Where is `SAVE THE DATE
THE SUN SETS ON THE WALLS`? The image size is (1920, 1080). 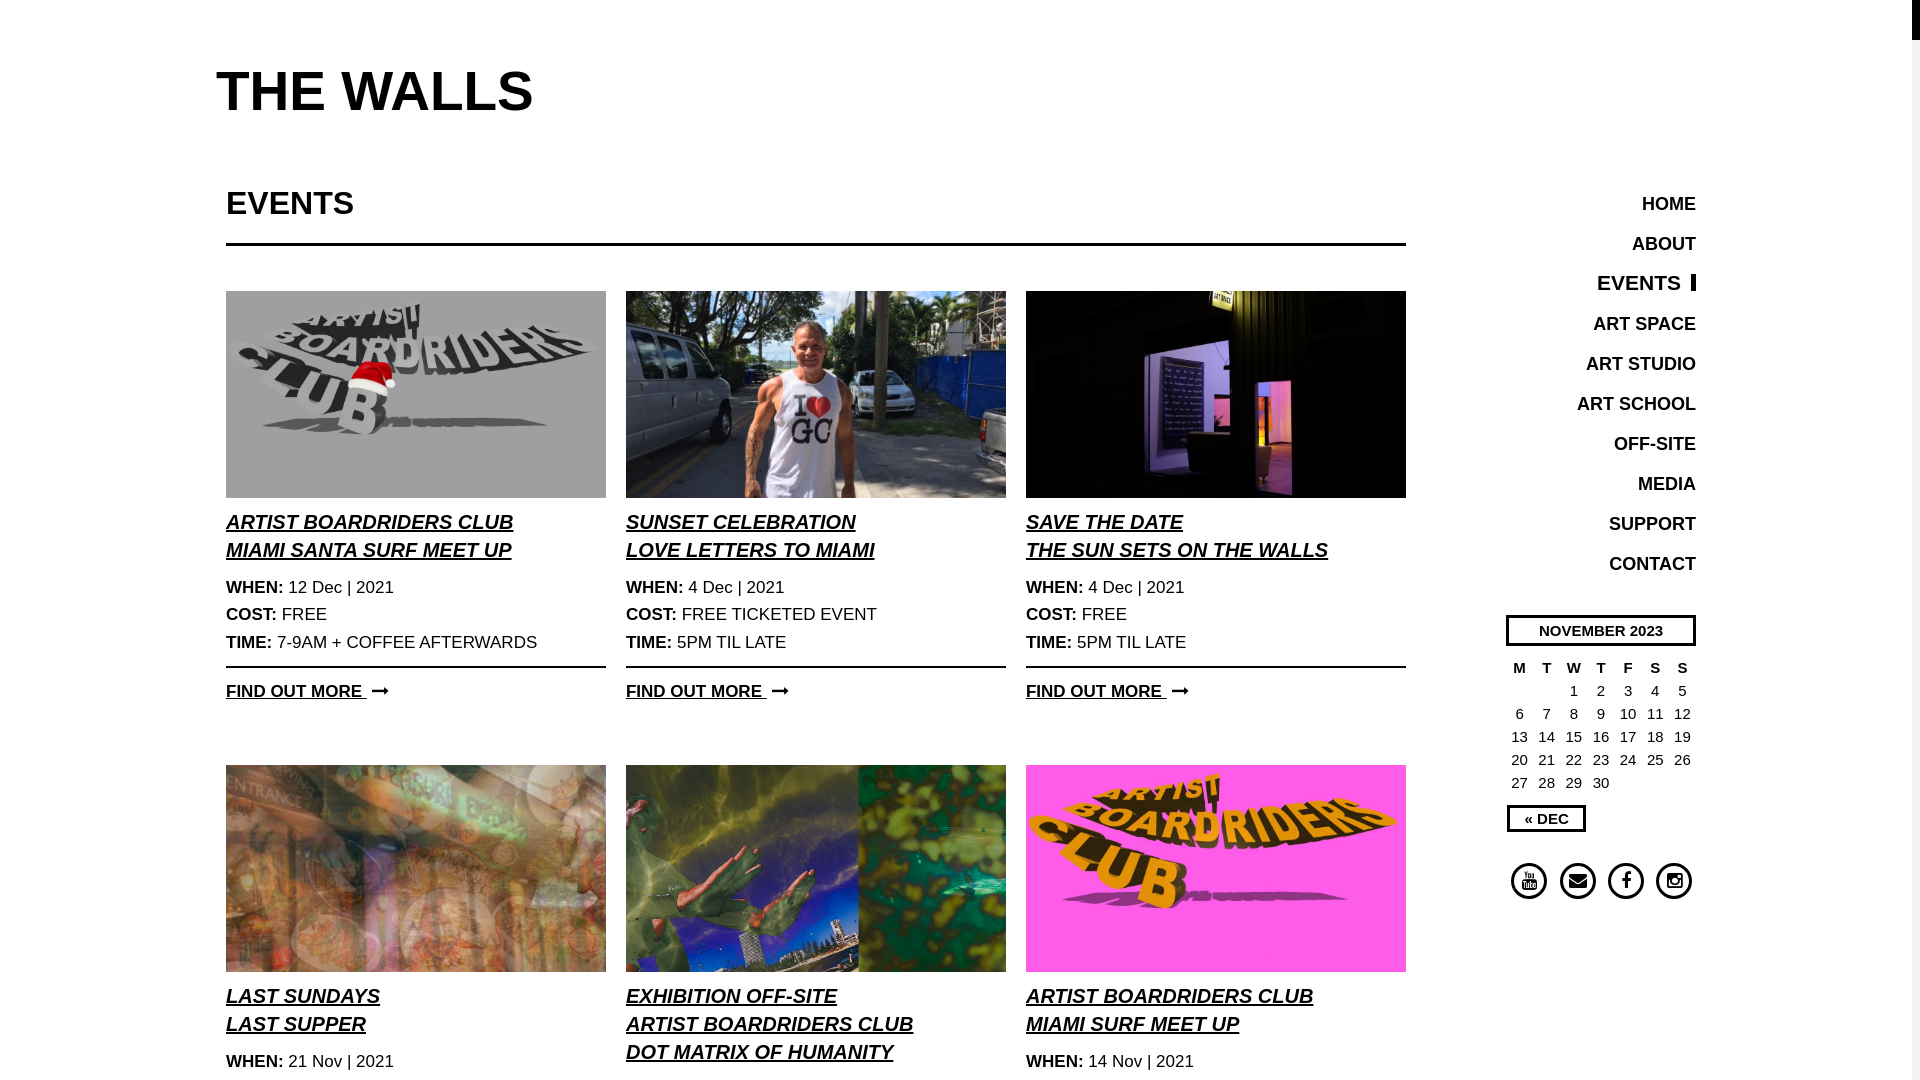 SAVE THE DATE
THE SUN SETS ON THE WALLS is located at coordinates (1177, 536).